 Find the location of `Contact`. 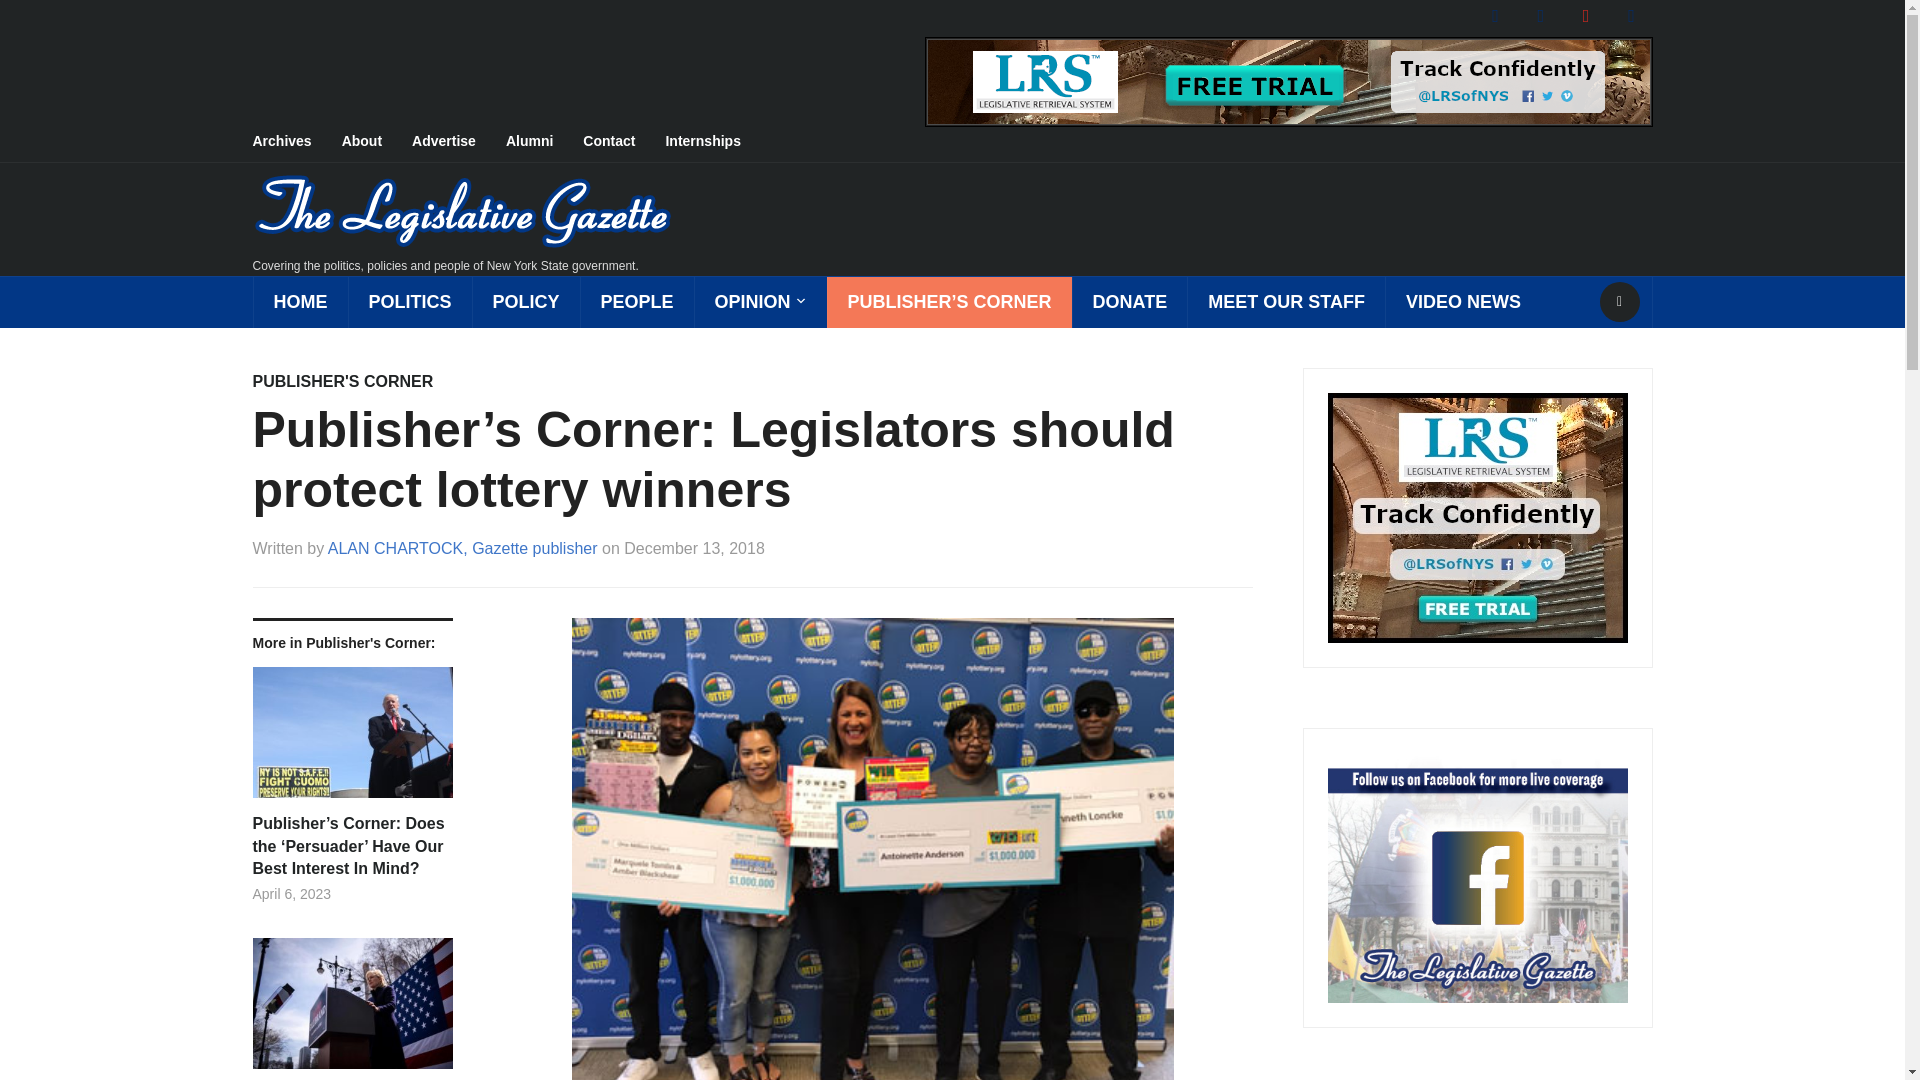

Contact is located at coordinates (624, 142).